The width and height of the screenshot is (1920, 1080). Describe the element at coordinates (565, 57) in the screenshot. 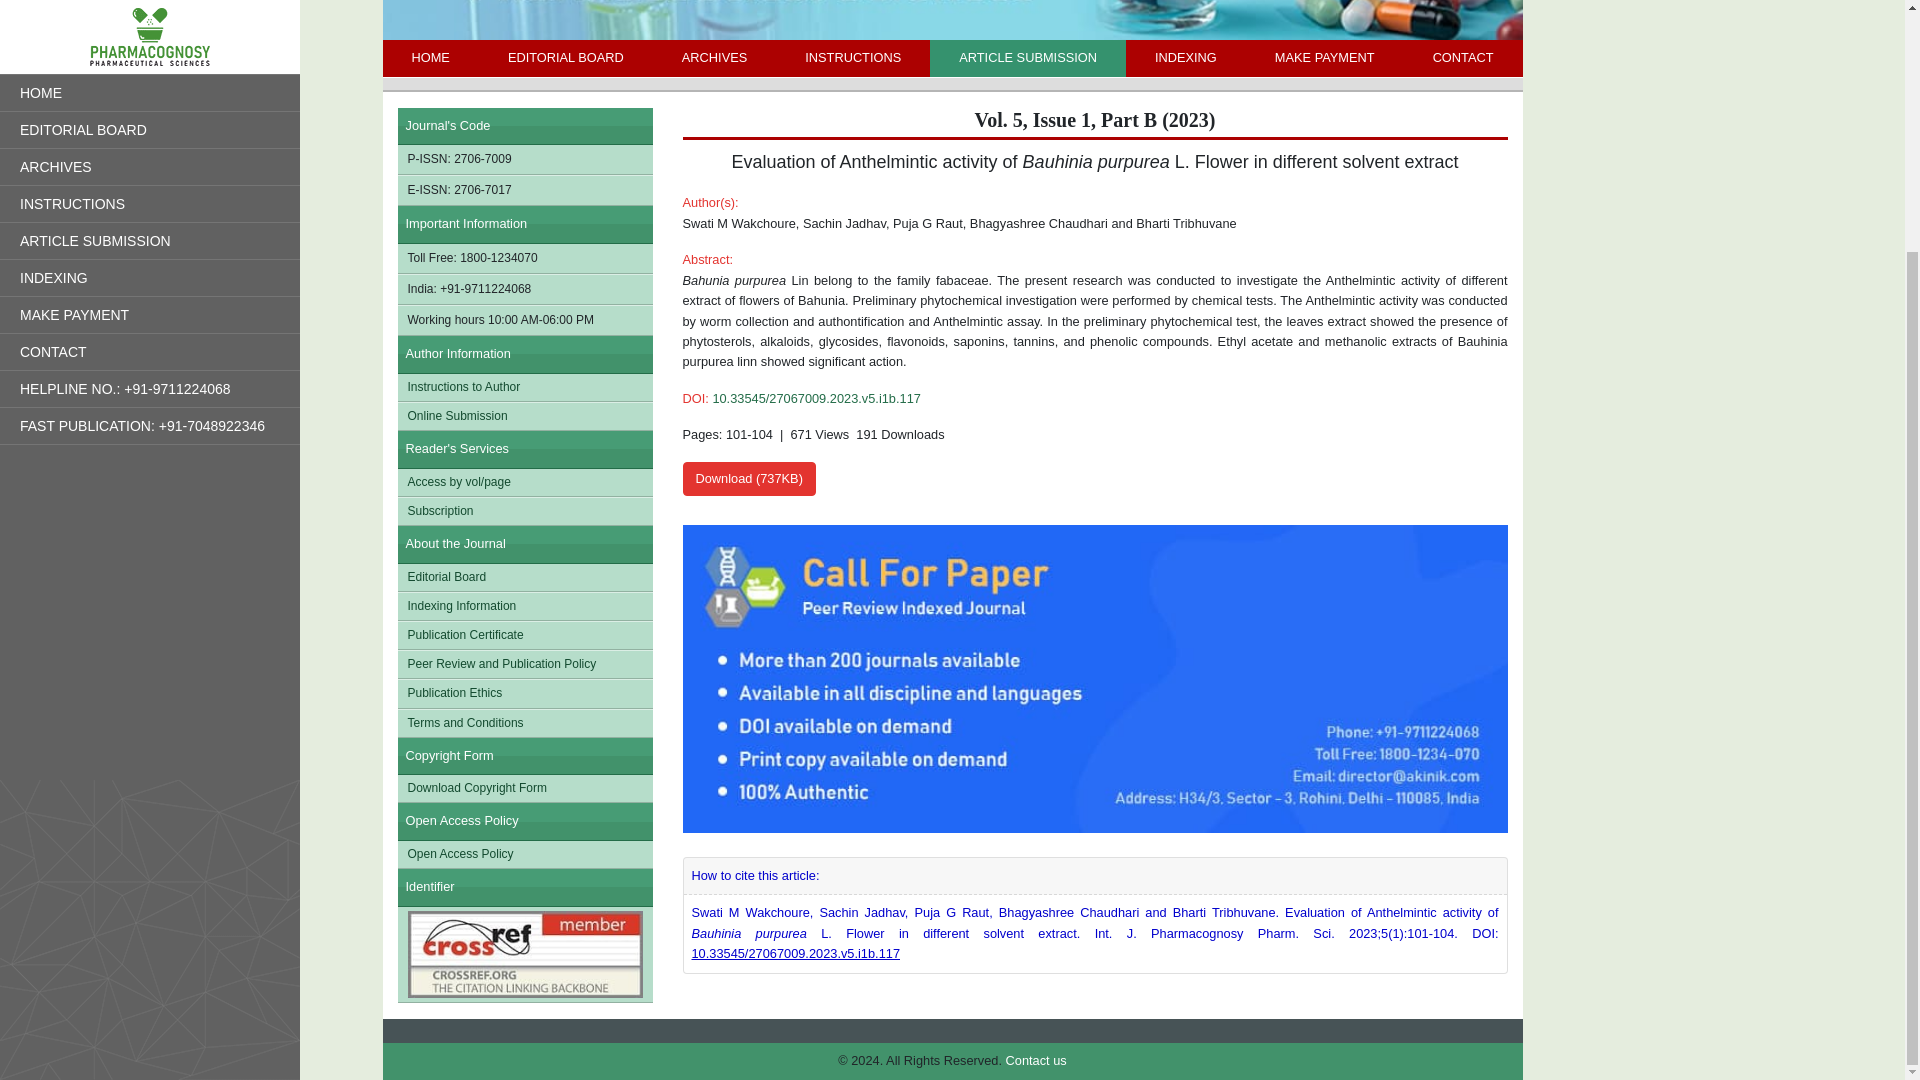

I see `EDITORIAL BOARD` at that location.